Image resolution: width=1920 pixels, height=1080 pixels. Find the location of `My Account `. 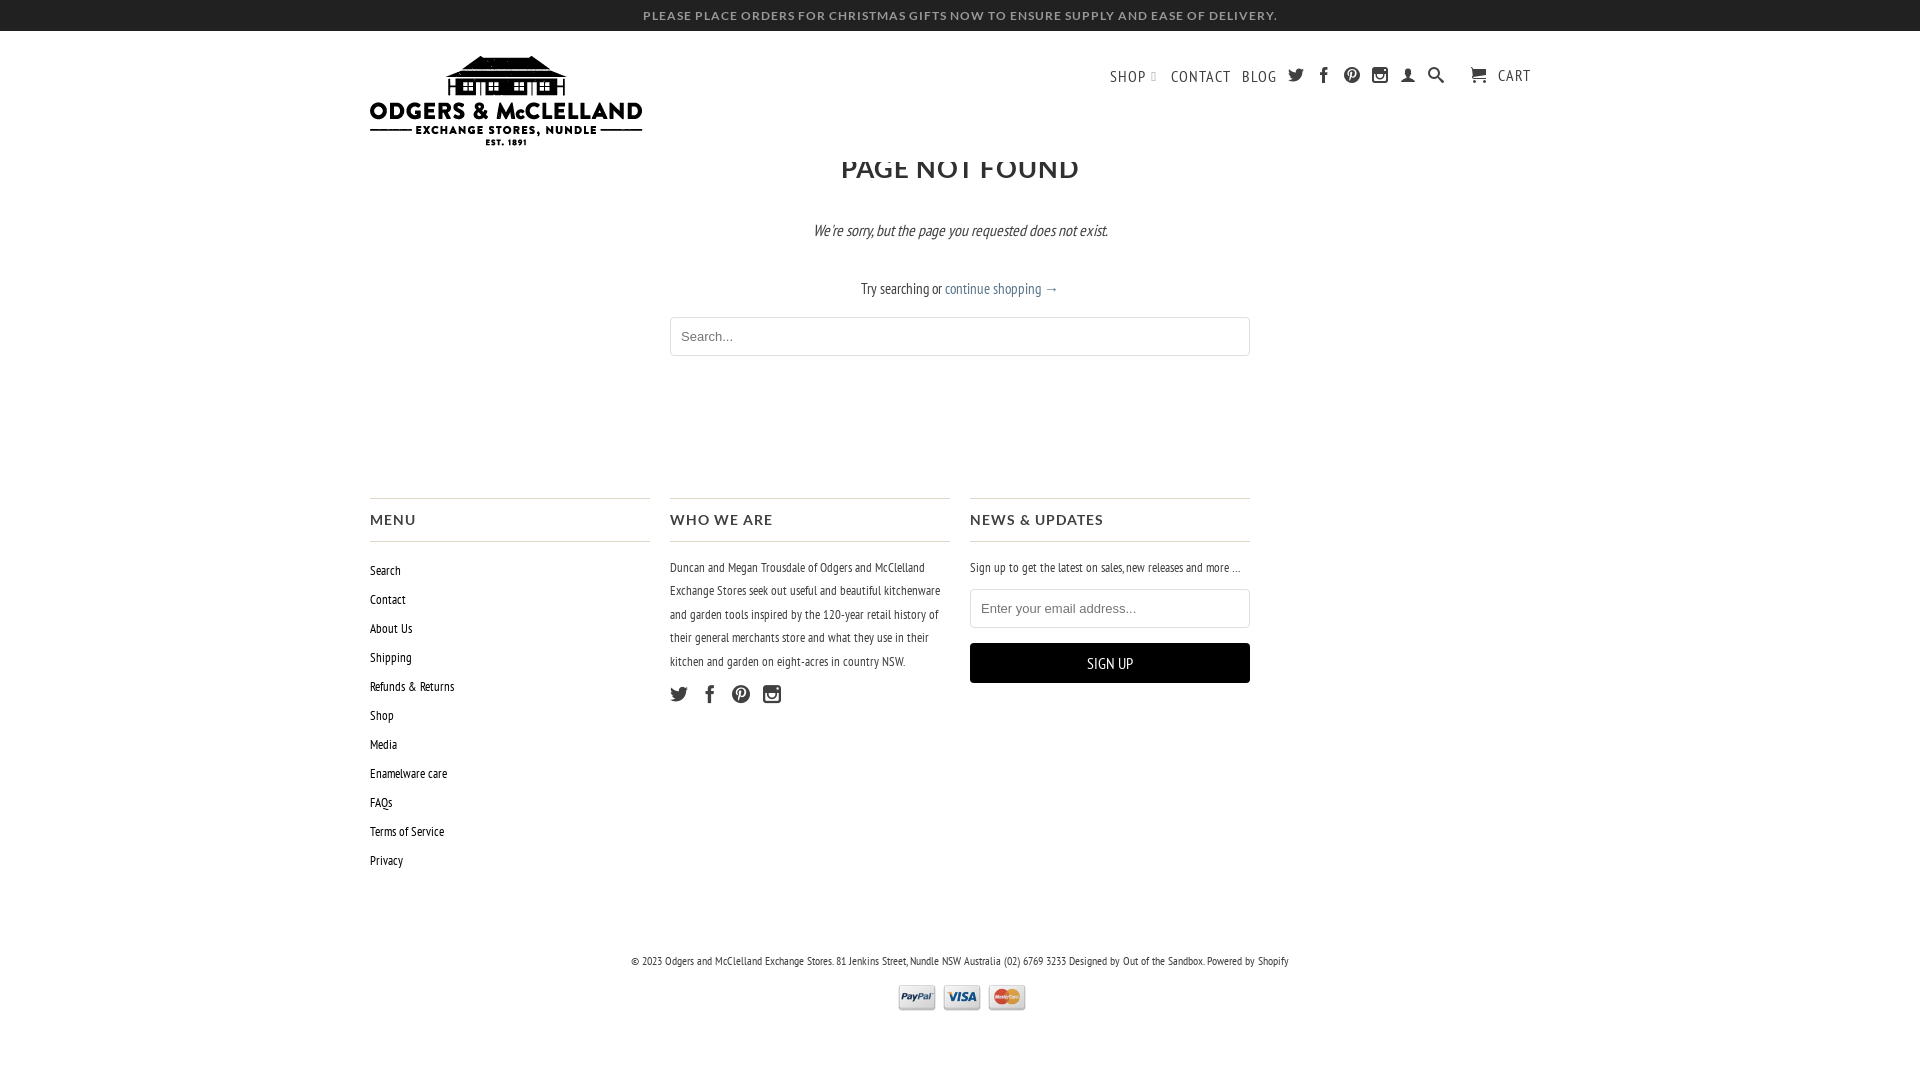

My Account  is located at coordinates (1408, 79).